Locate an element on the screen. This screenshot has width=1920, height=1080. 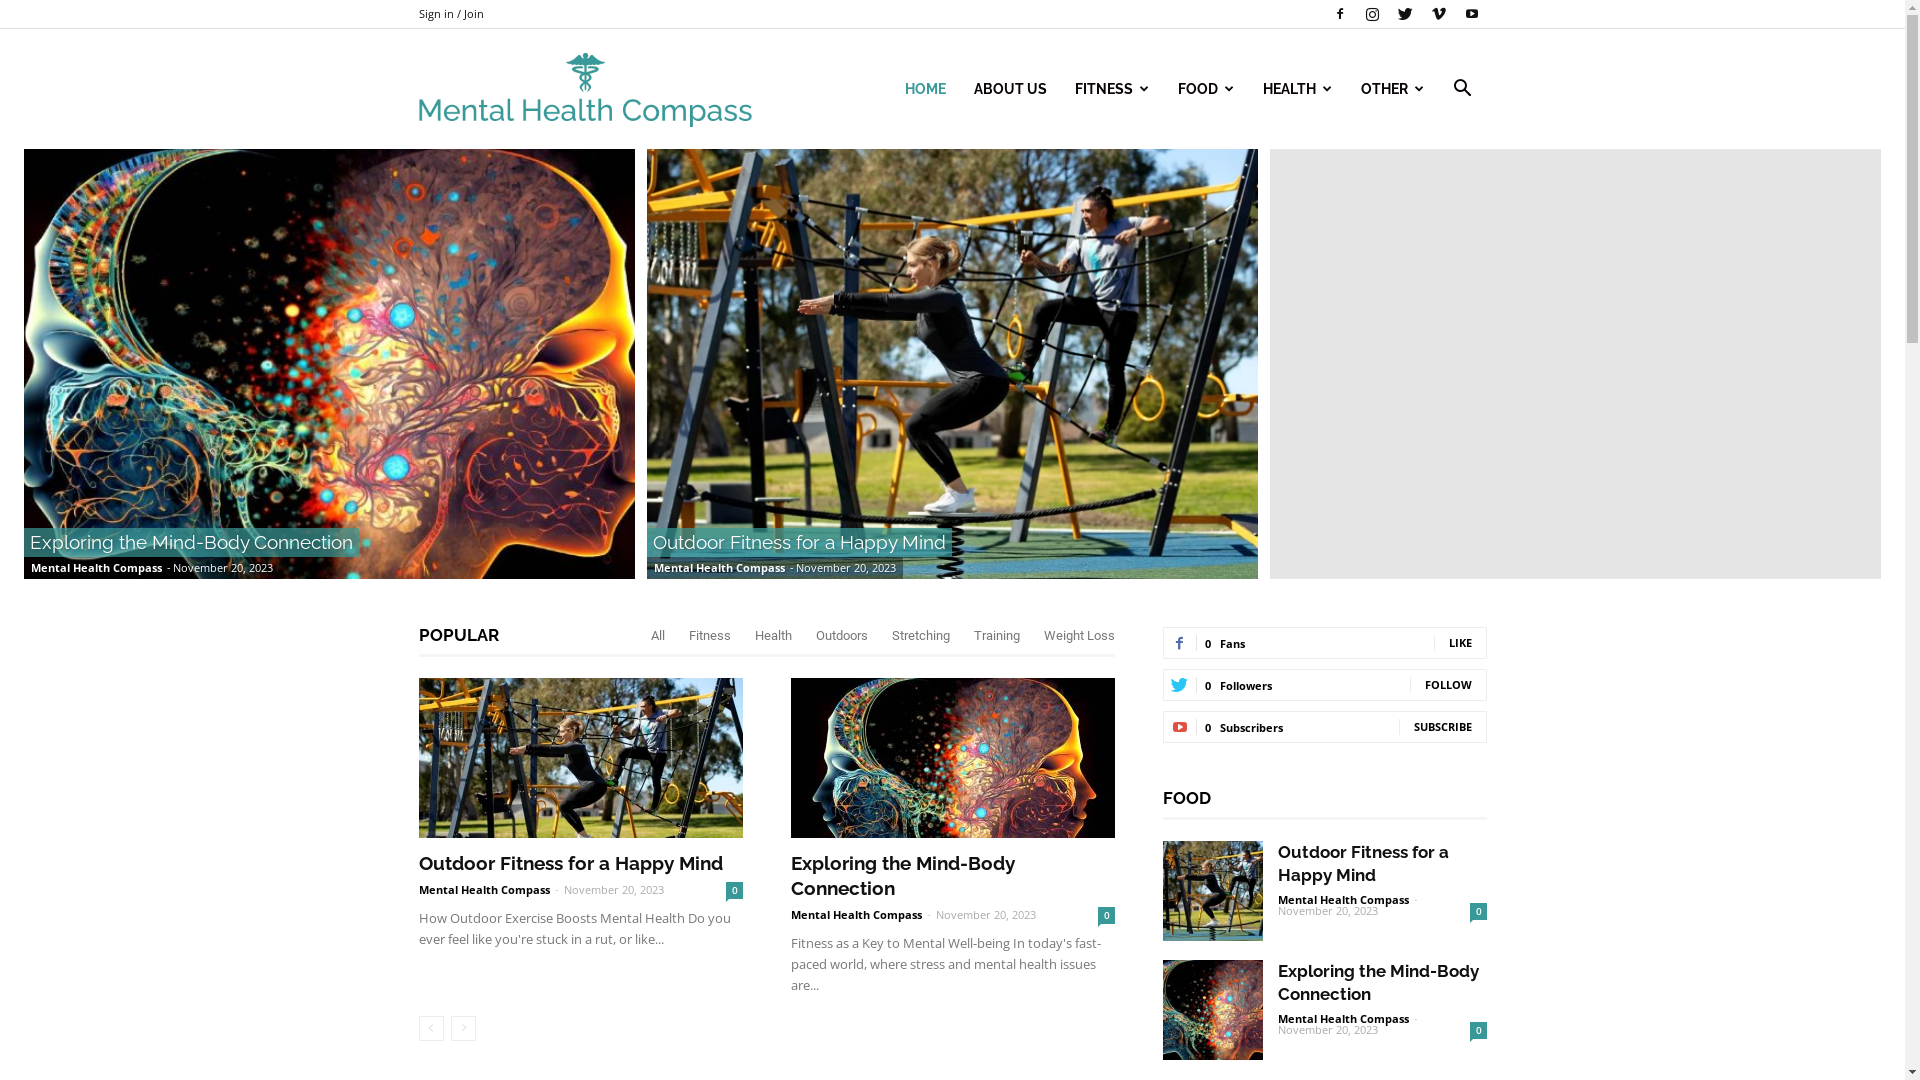
Instagram is located at coordinates (1373, 14).